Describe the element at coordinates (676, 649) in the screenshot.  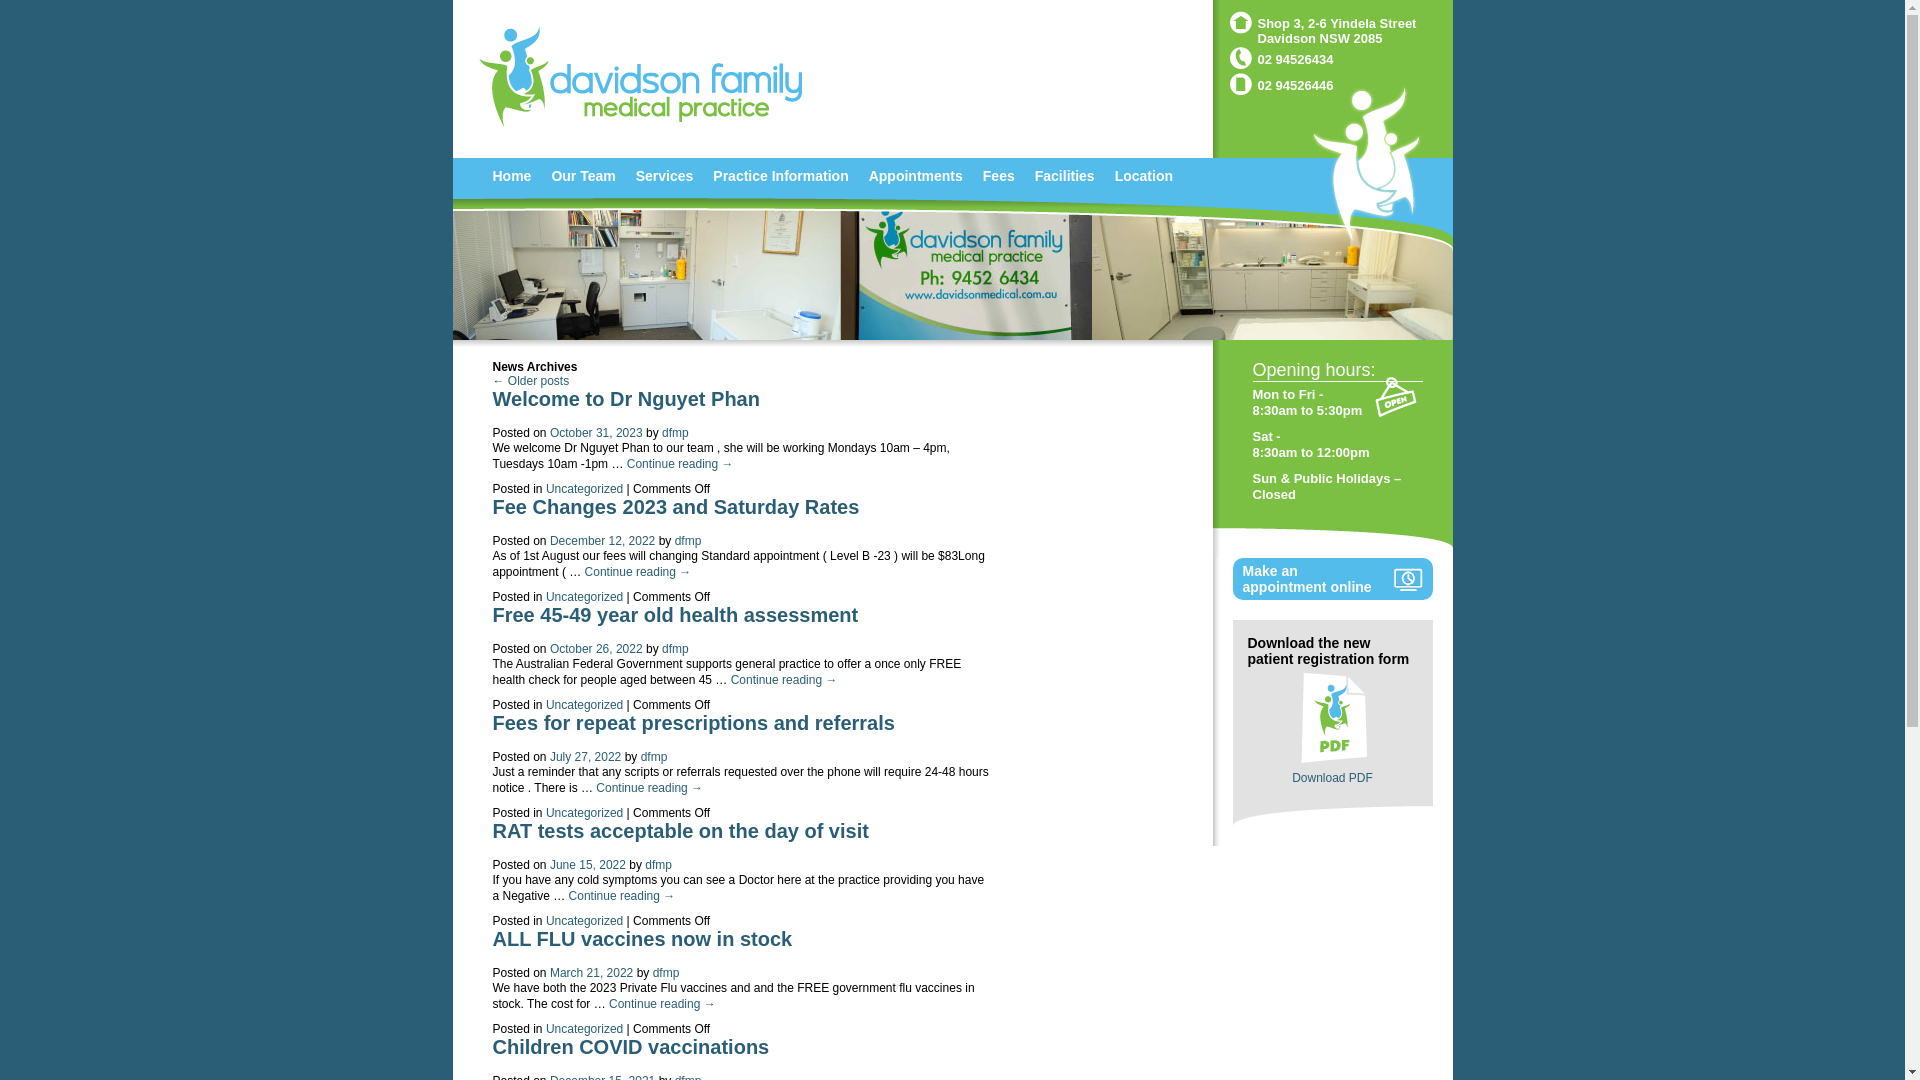
I see `dfmp` at that location.